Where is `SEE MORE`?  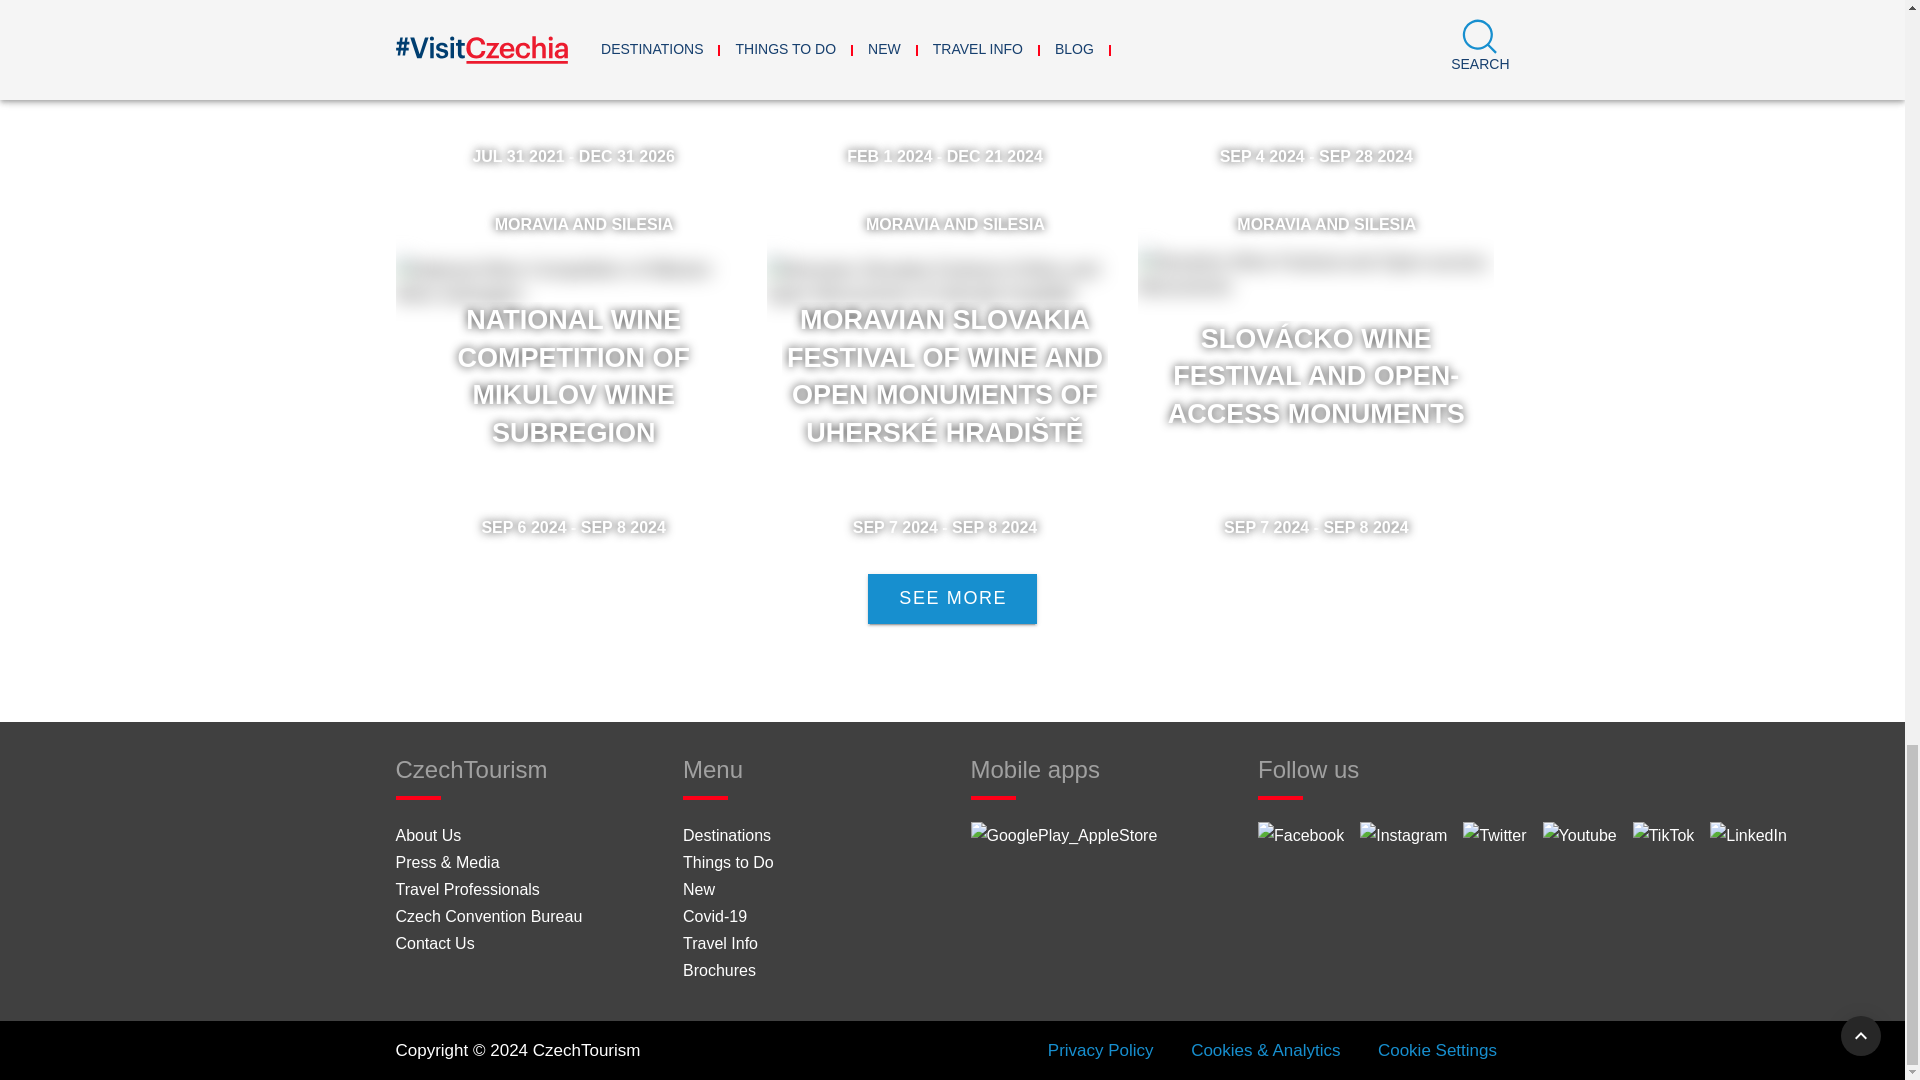 SEE MORE is located at coordinates (952, 598).